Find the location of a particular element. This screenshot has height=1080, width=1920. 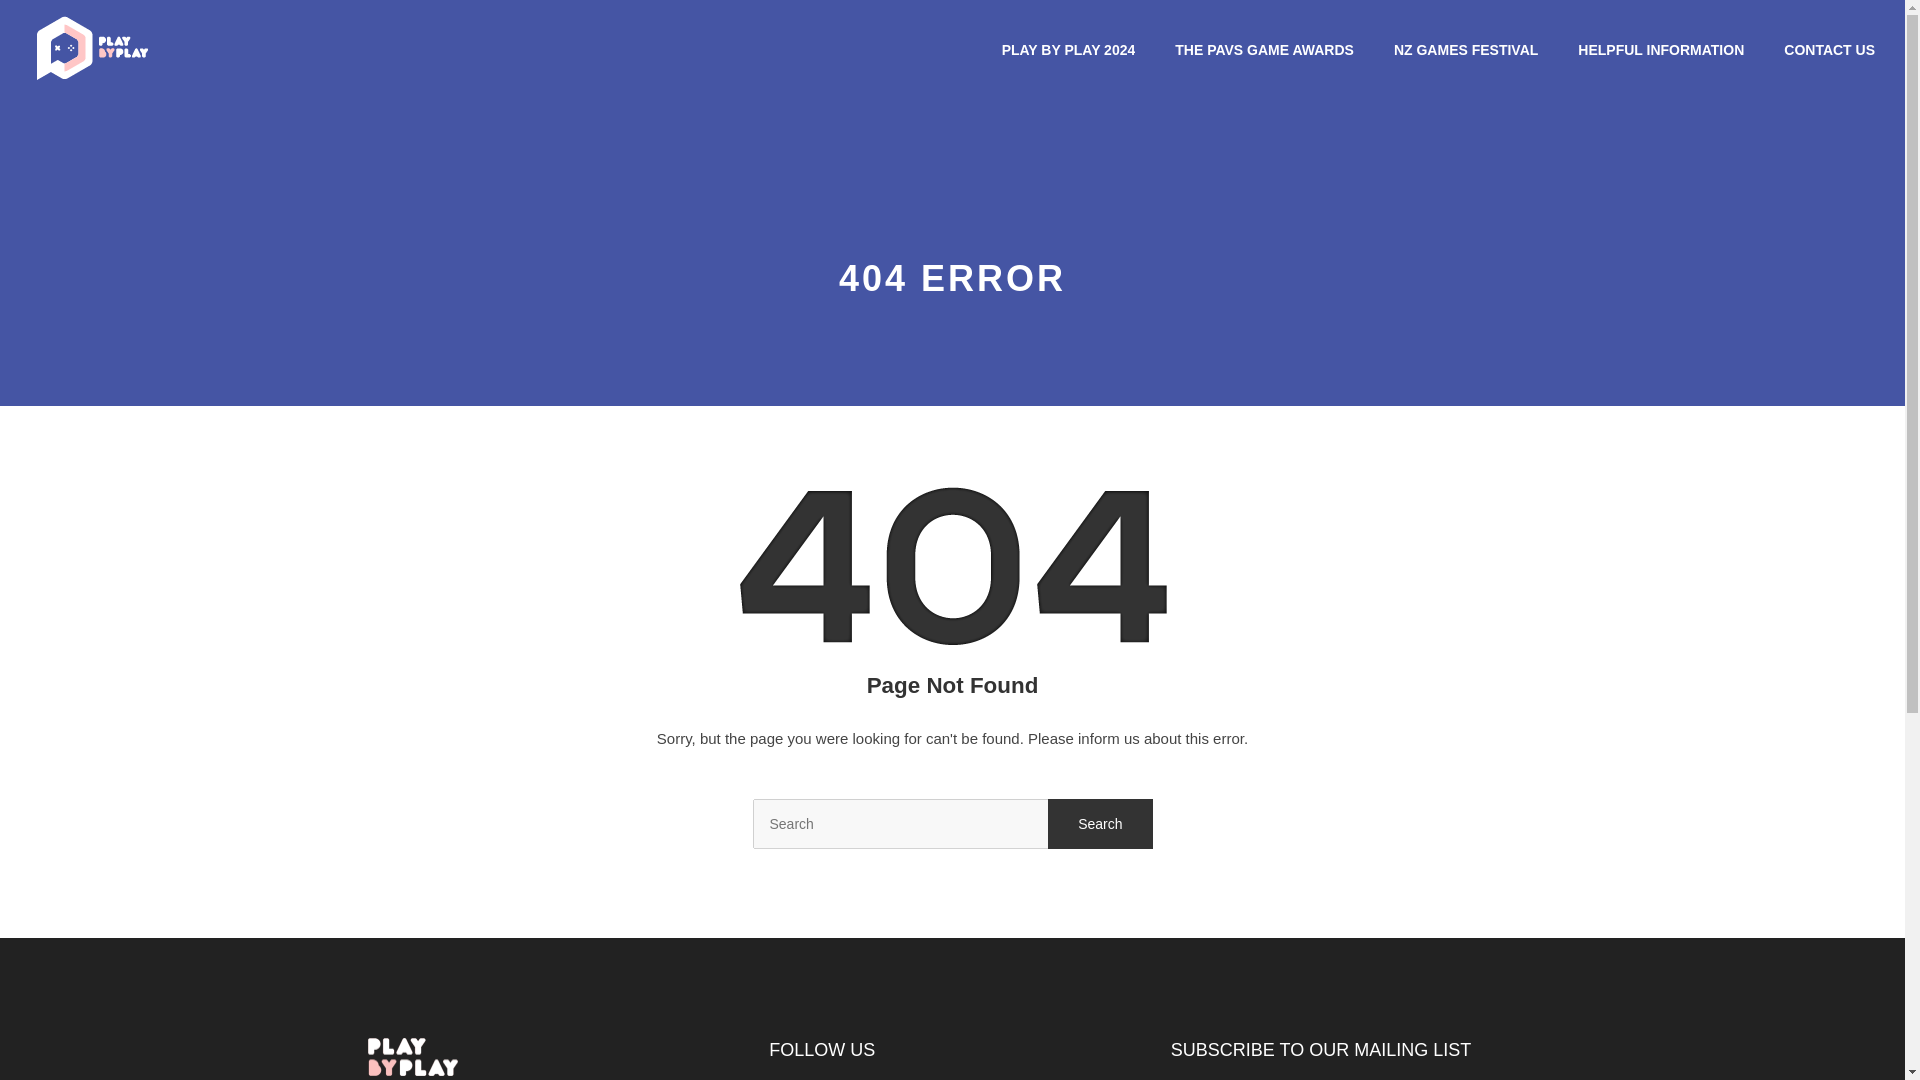

PLAY BY PLAY 2024 is located at coordinates (1069, 50).